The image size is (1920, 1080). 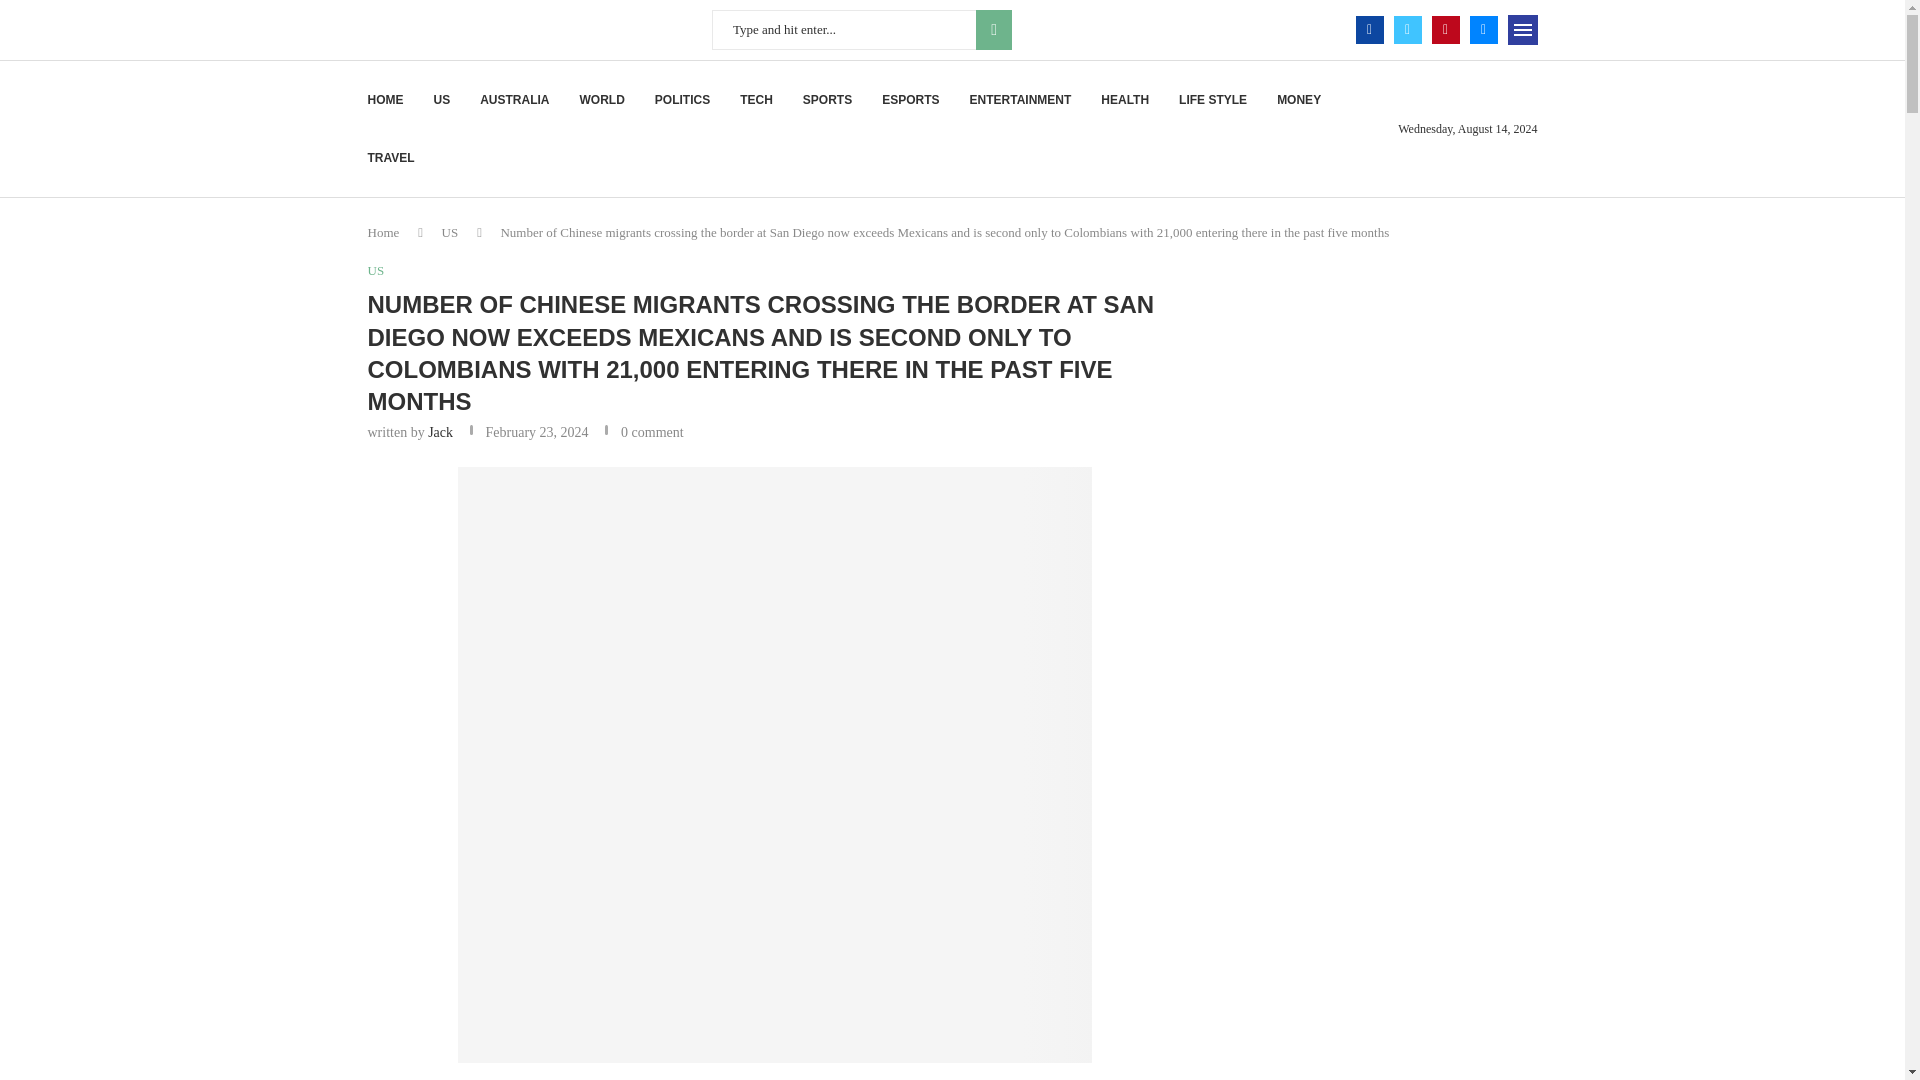 What do you see at coordinates (993, 29) in the screenshot?
I see `SEARCH` at bounding box center [993, 29].